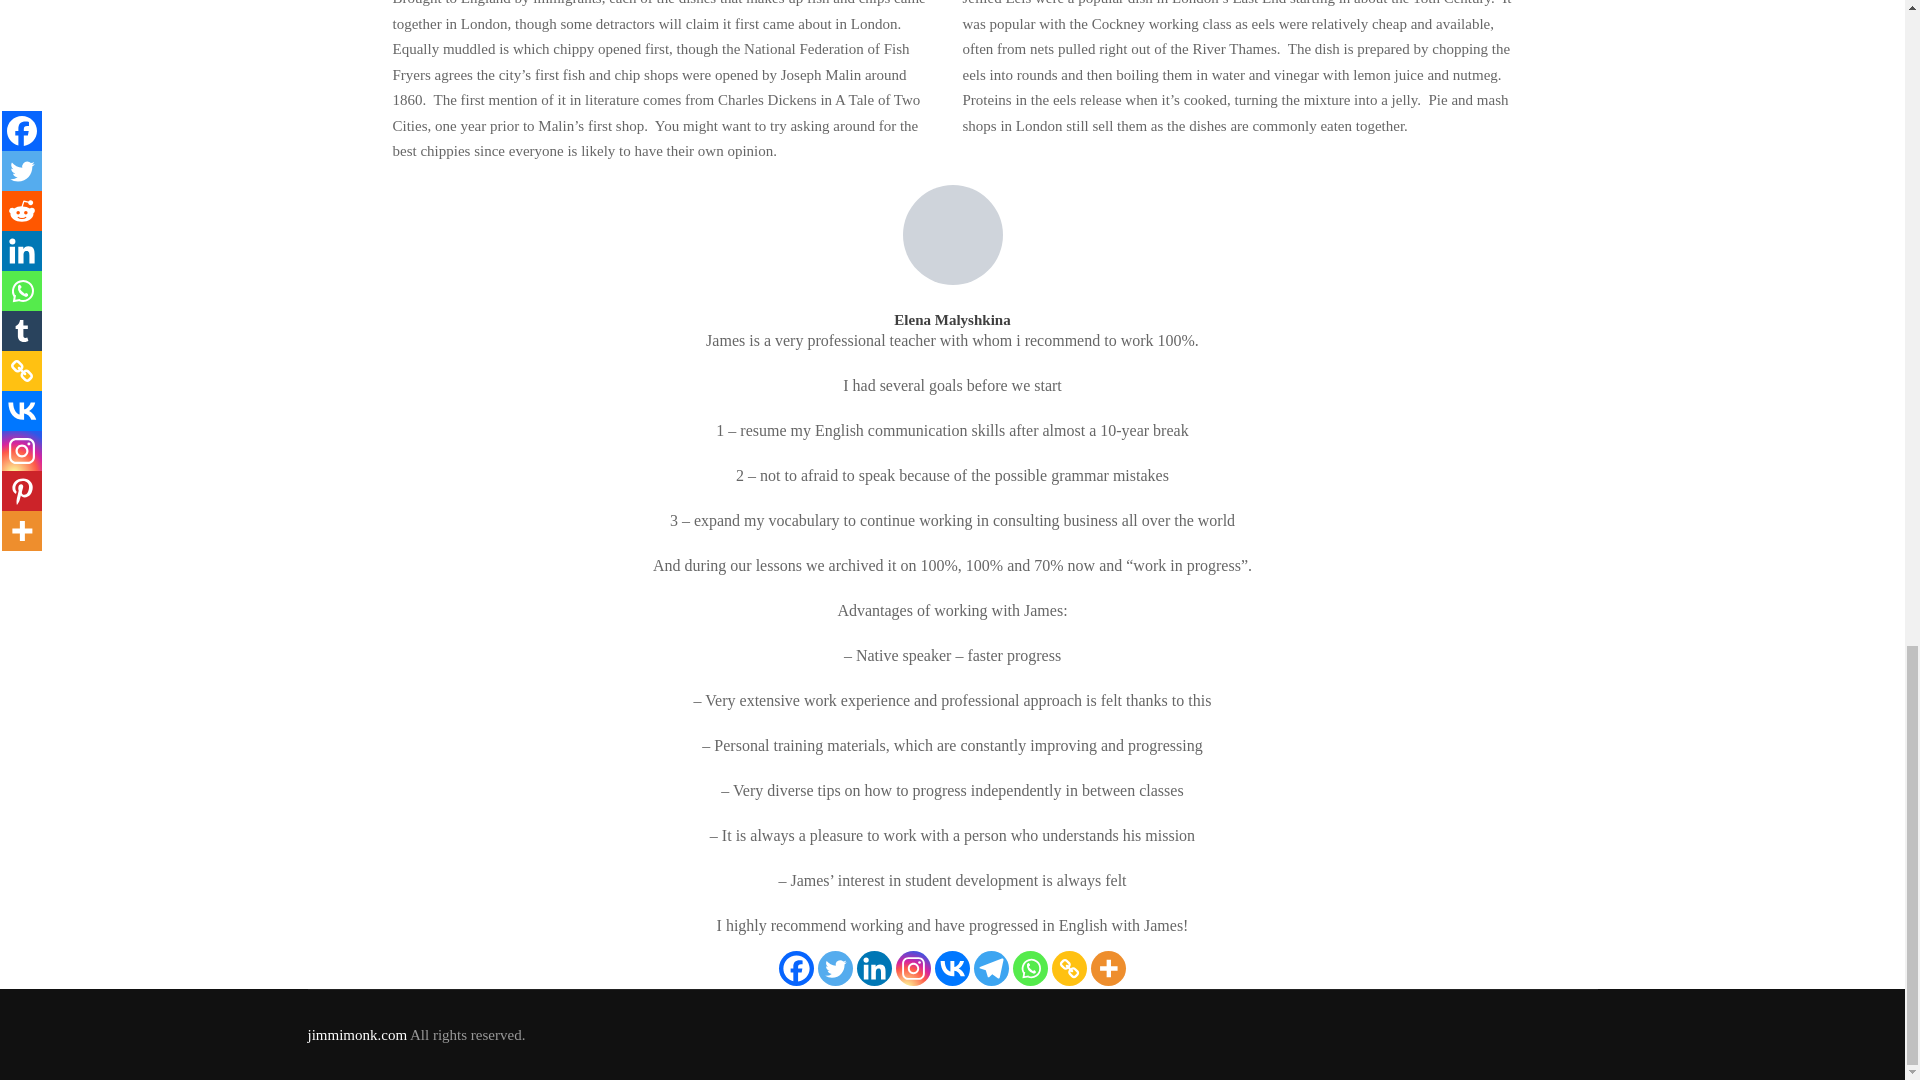  What do you see at coordinates (1069, 967) in the screenshot?
I see `Copy Link` at bounding box center [1069, 967].